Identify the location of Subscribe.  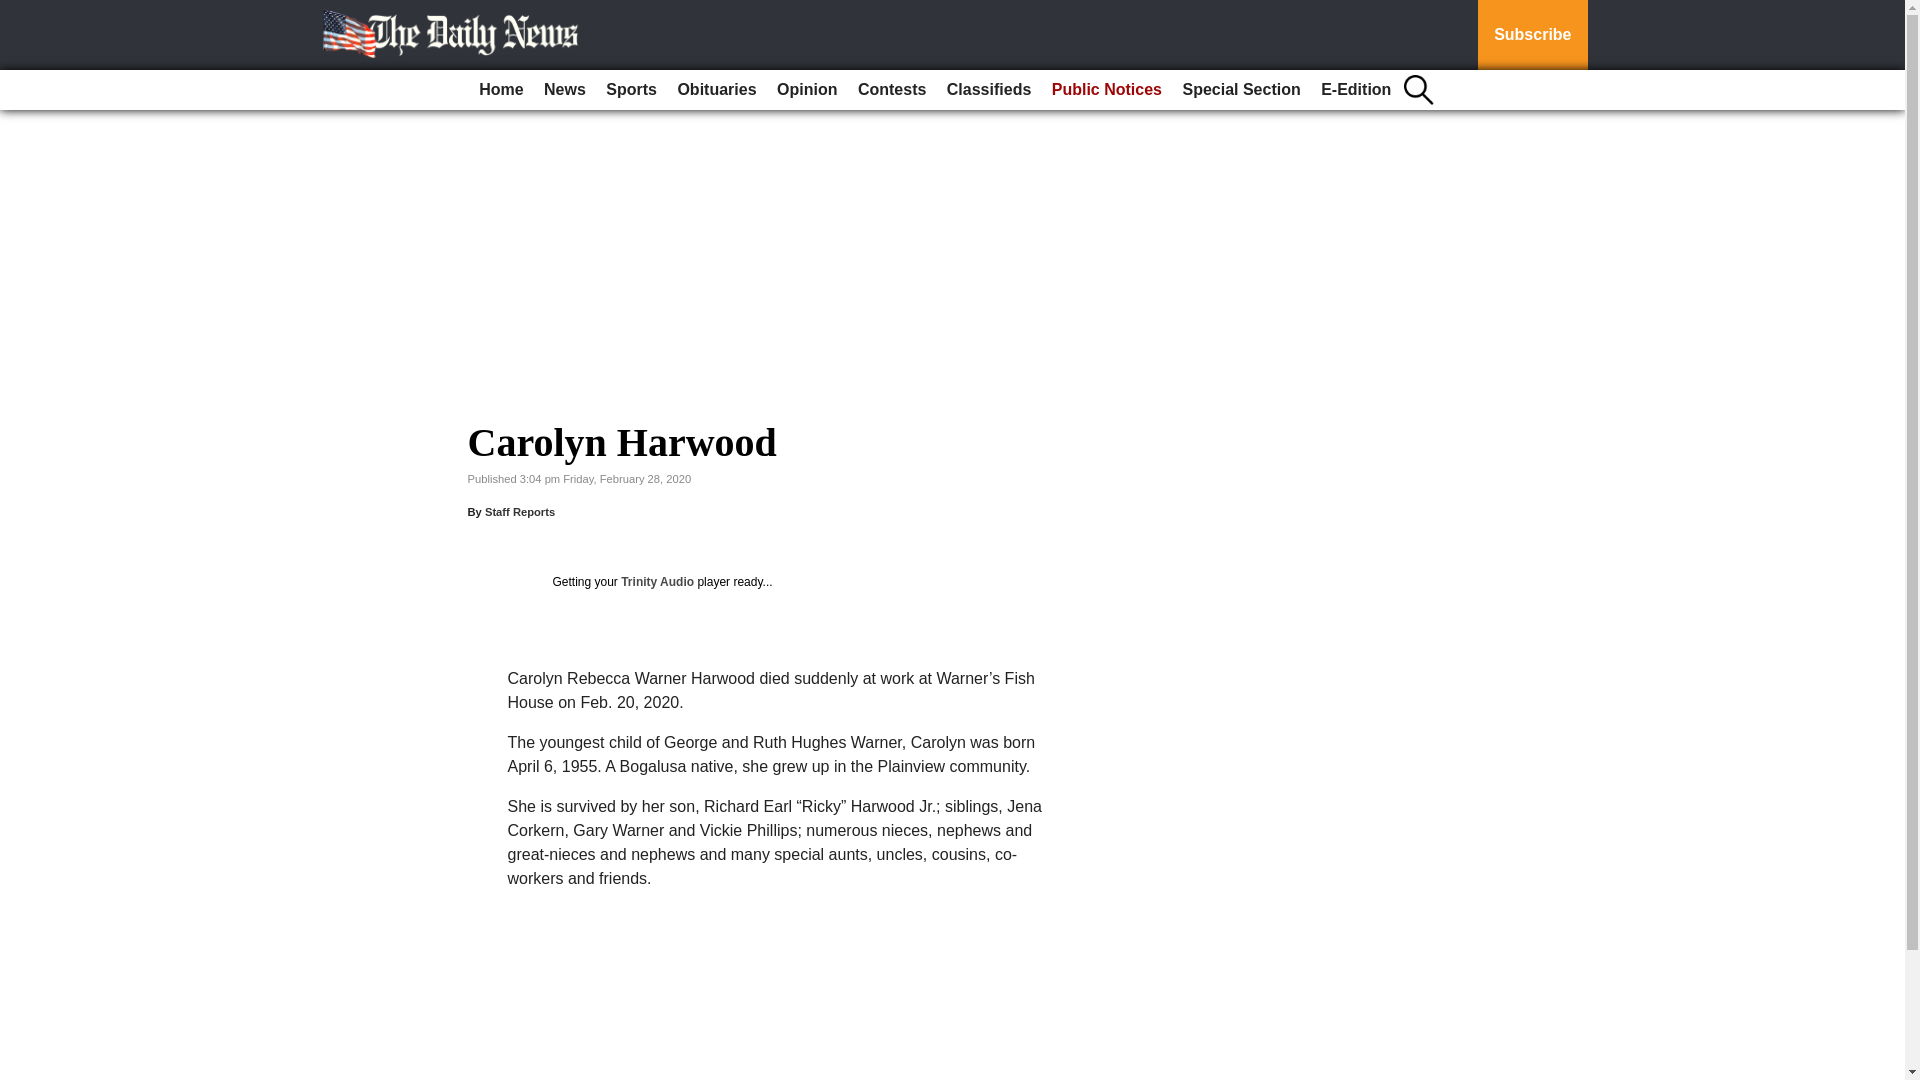
(1532, 35).